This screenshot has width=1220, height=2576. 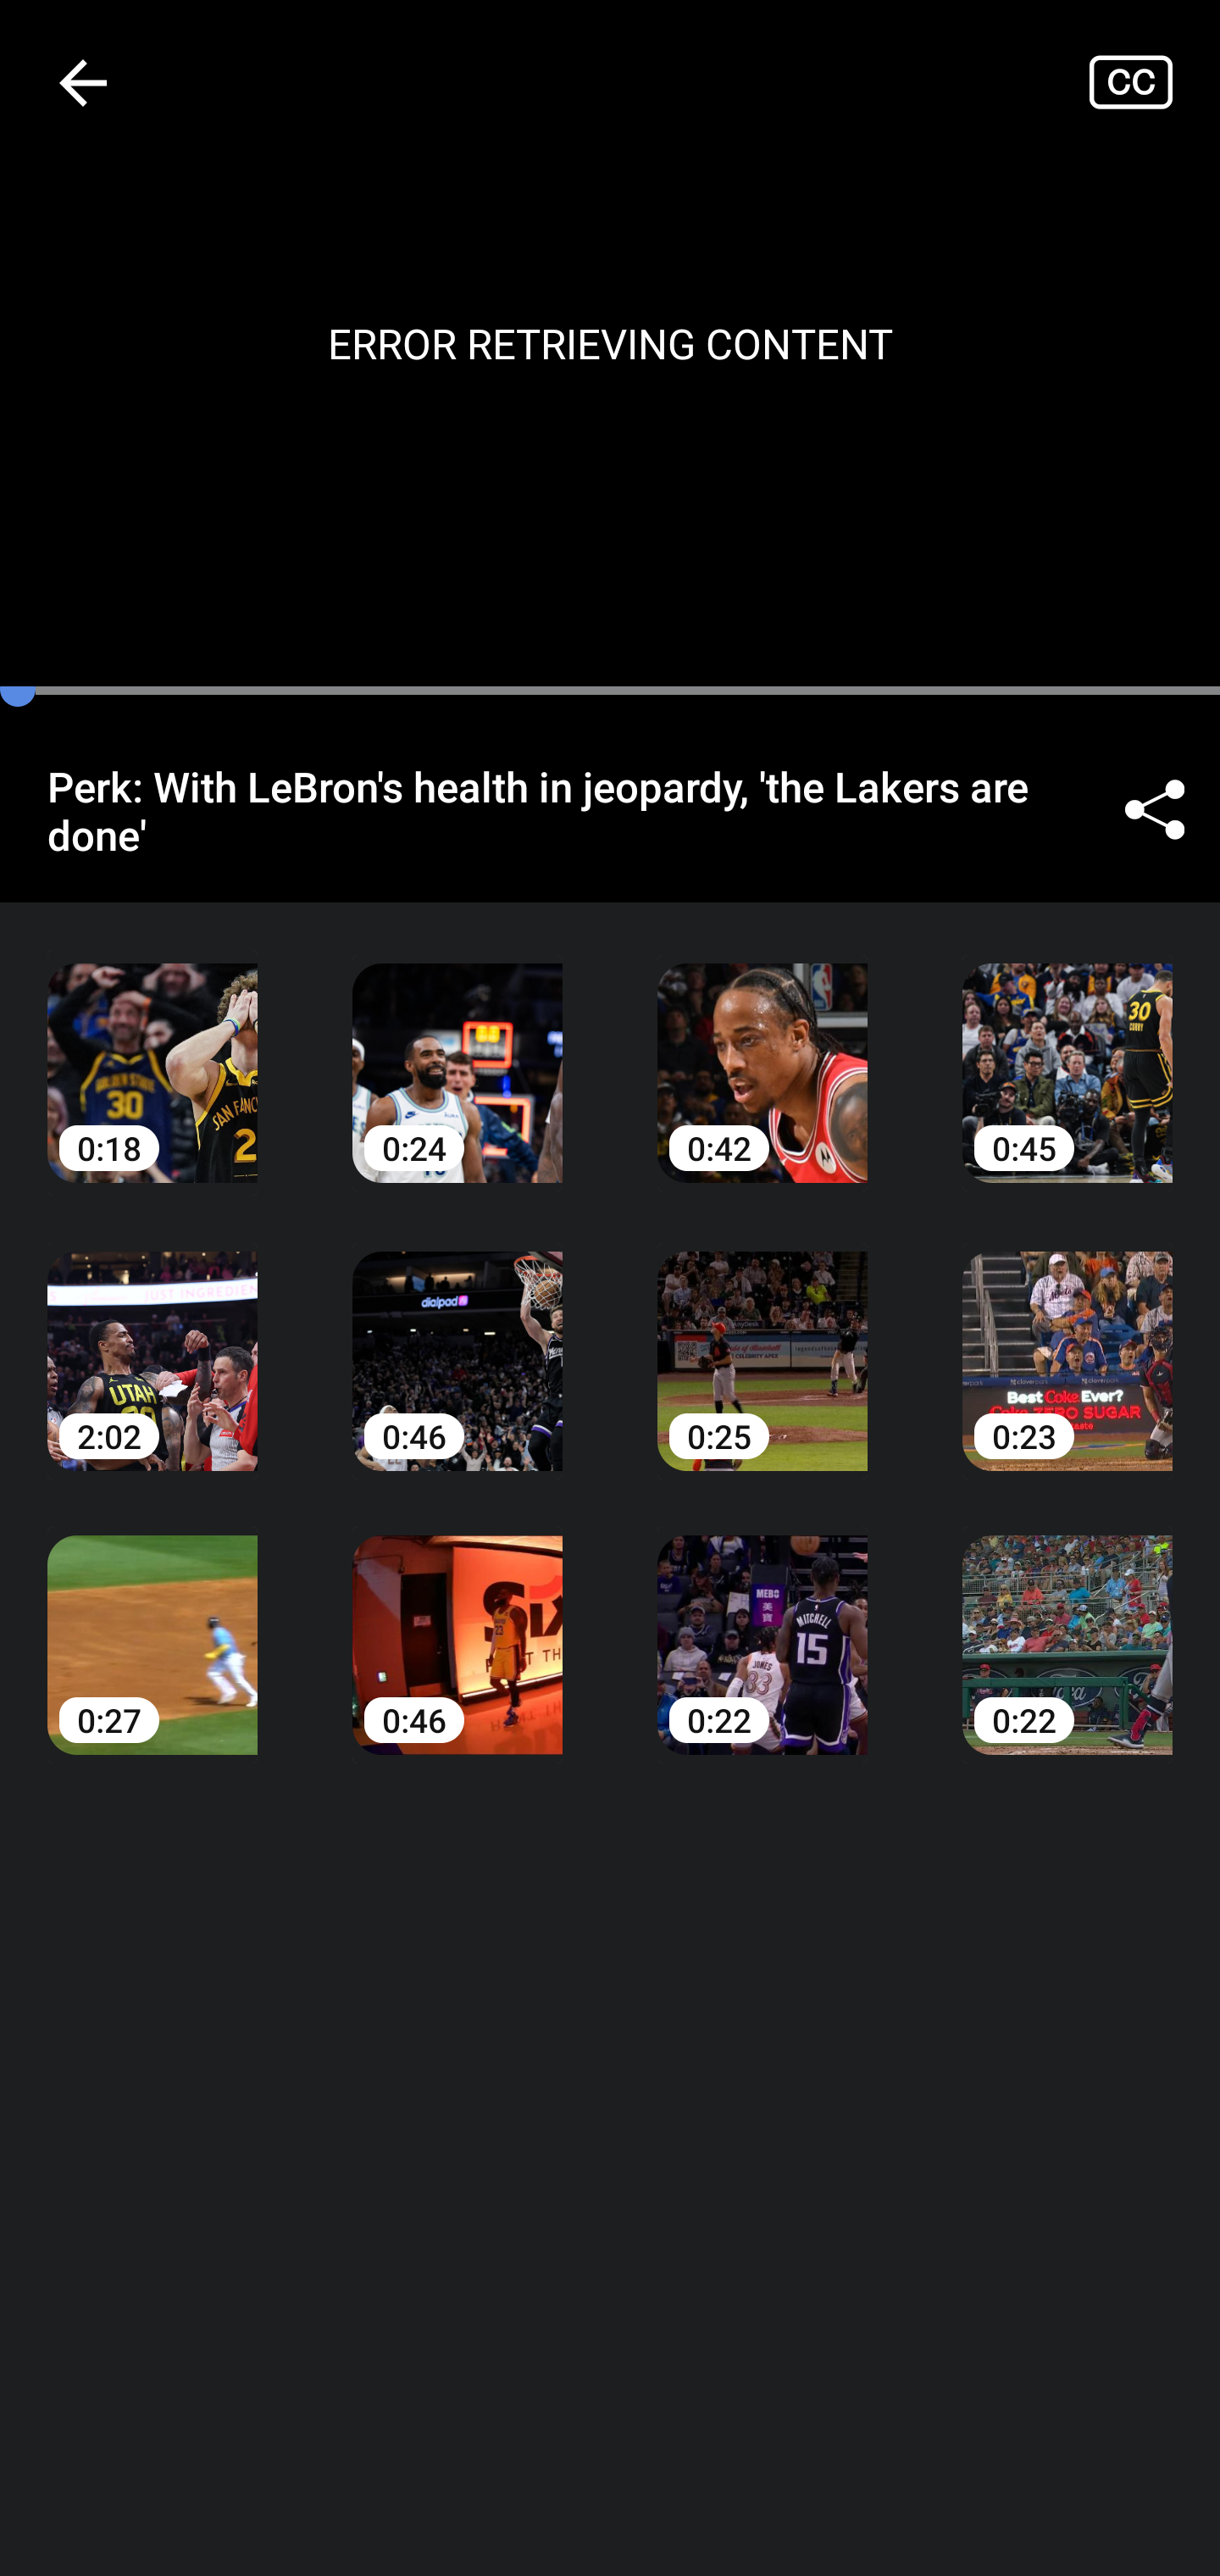 I want to click on 0:46, so click(x=457, y=1336).